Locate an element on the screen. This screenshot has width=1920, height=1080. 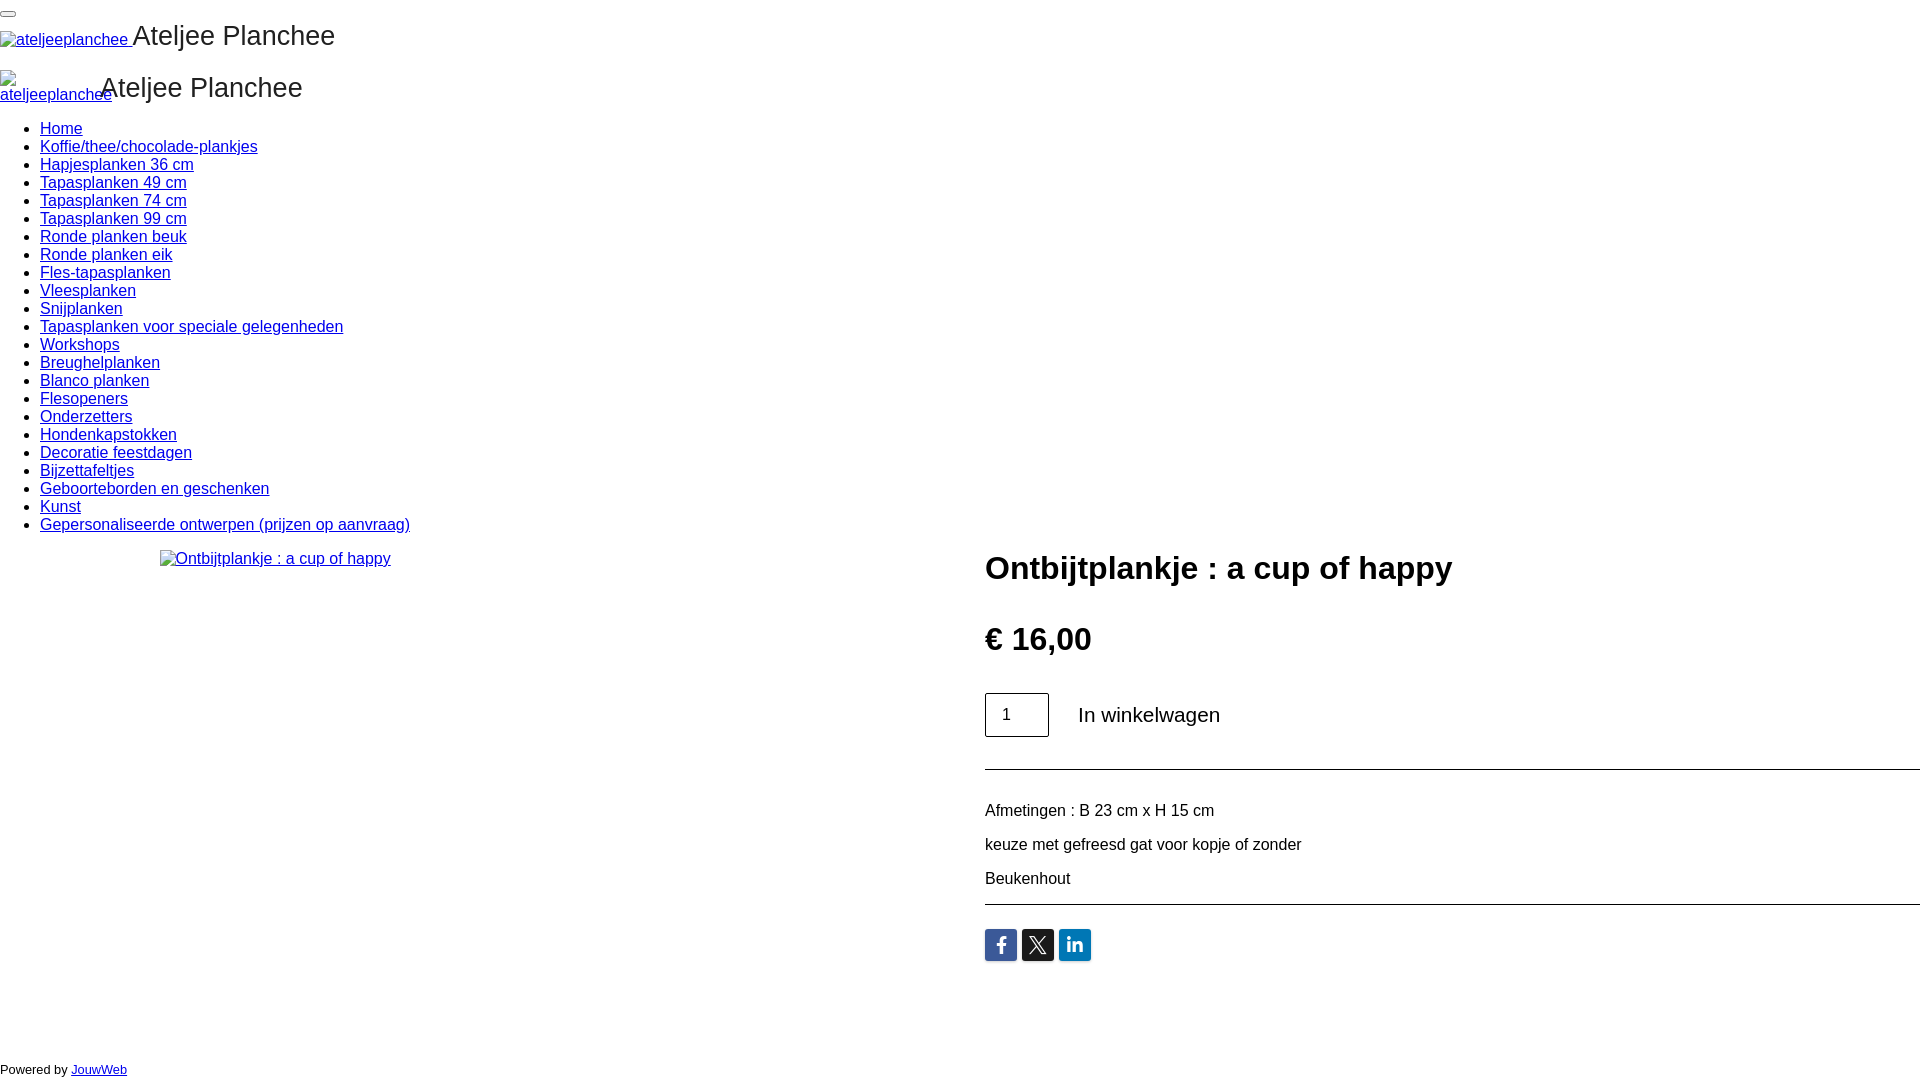
Tapasplanken 49 cm is located at coordinates (114, 182).